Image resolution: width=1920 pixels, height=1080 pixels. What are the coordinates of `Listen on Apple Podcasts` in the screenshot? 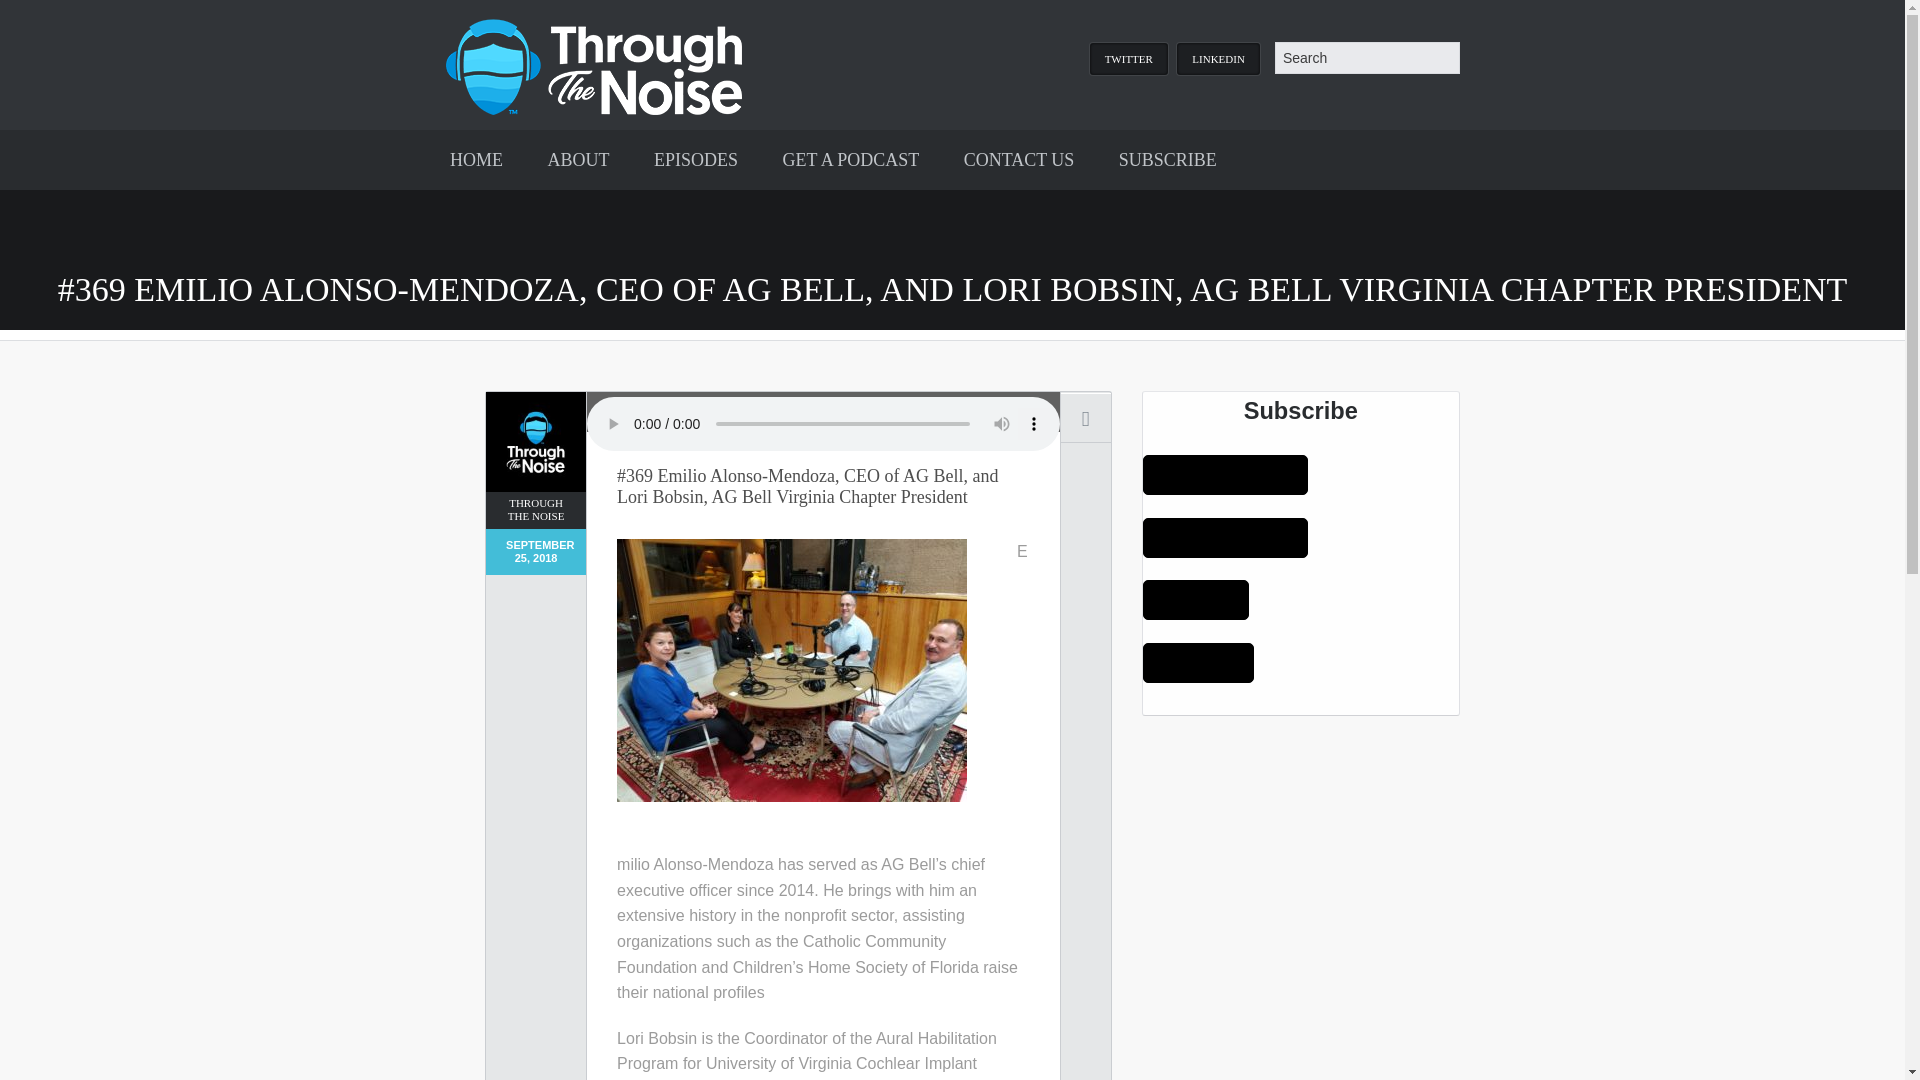 It's located at (1224, 474).